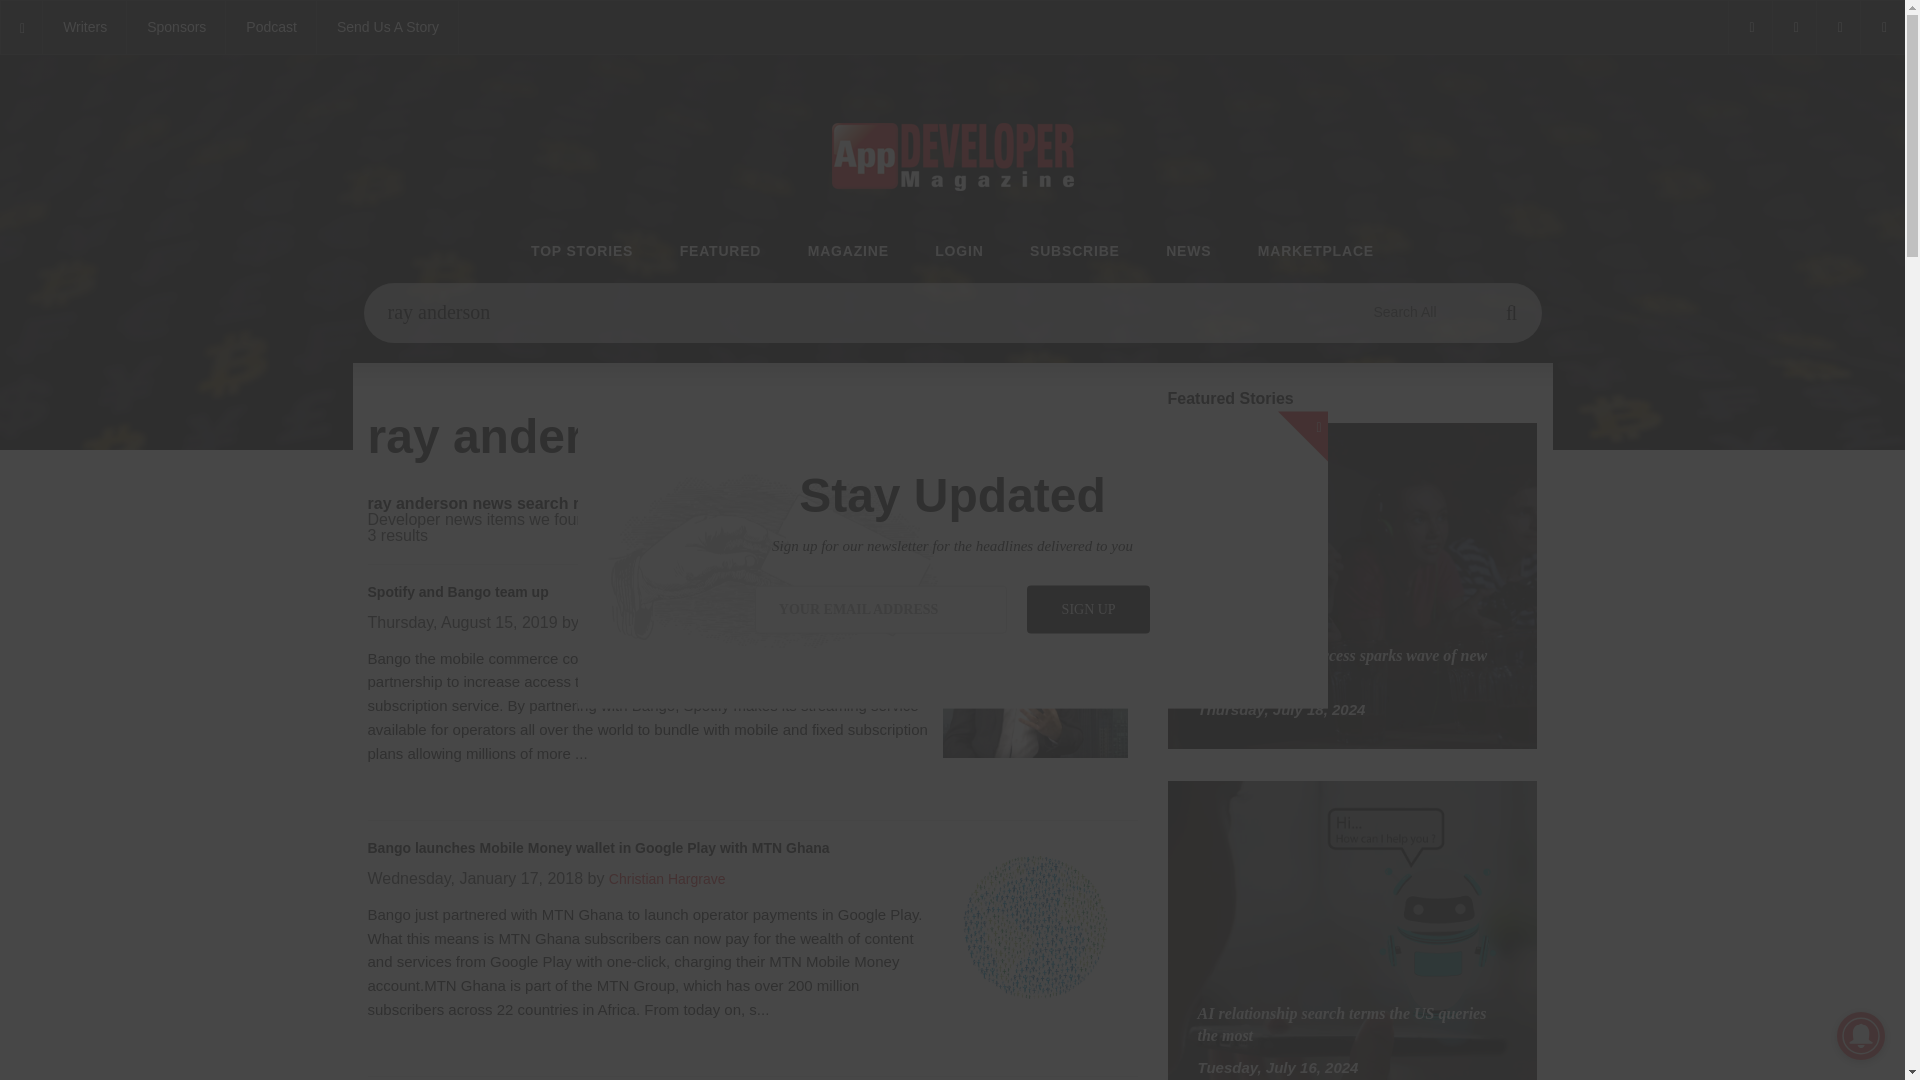 The width and height of the screenshot is (1920, 1080). What do you see at coordinates (387, 28) in the screenshot?
I see `Submit App News or Press Release` at bounding box center [387, 28].